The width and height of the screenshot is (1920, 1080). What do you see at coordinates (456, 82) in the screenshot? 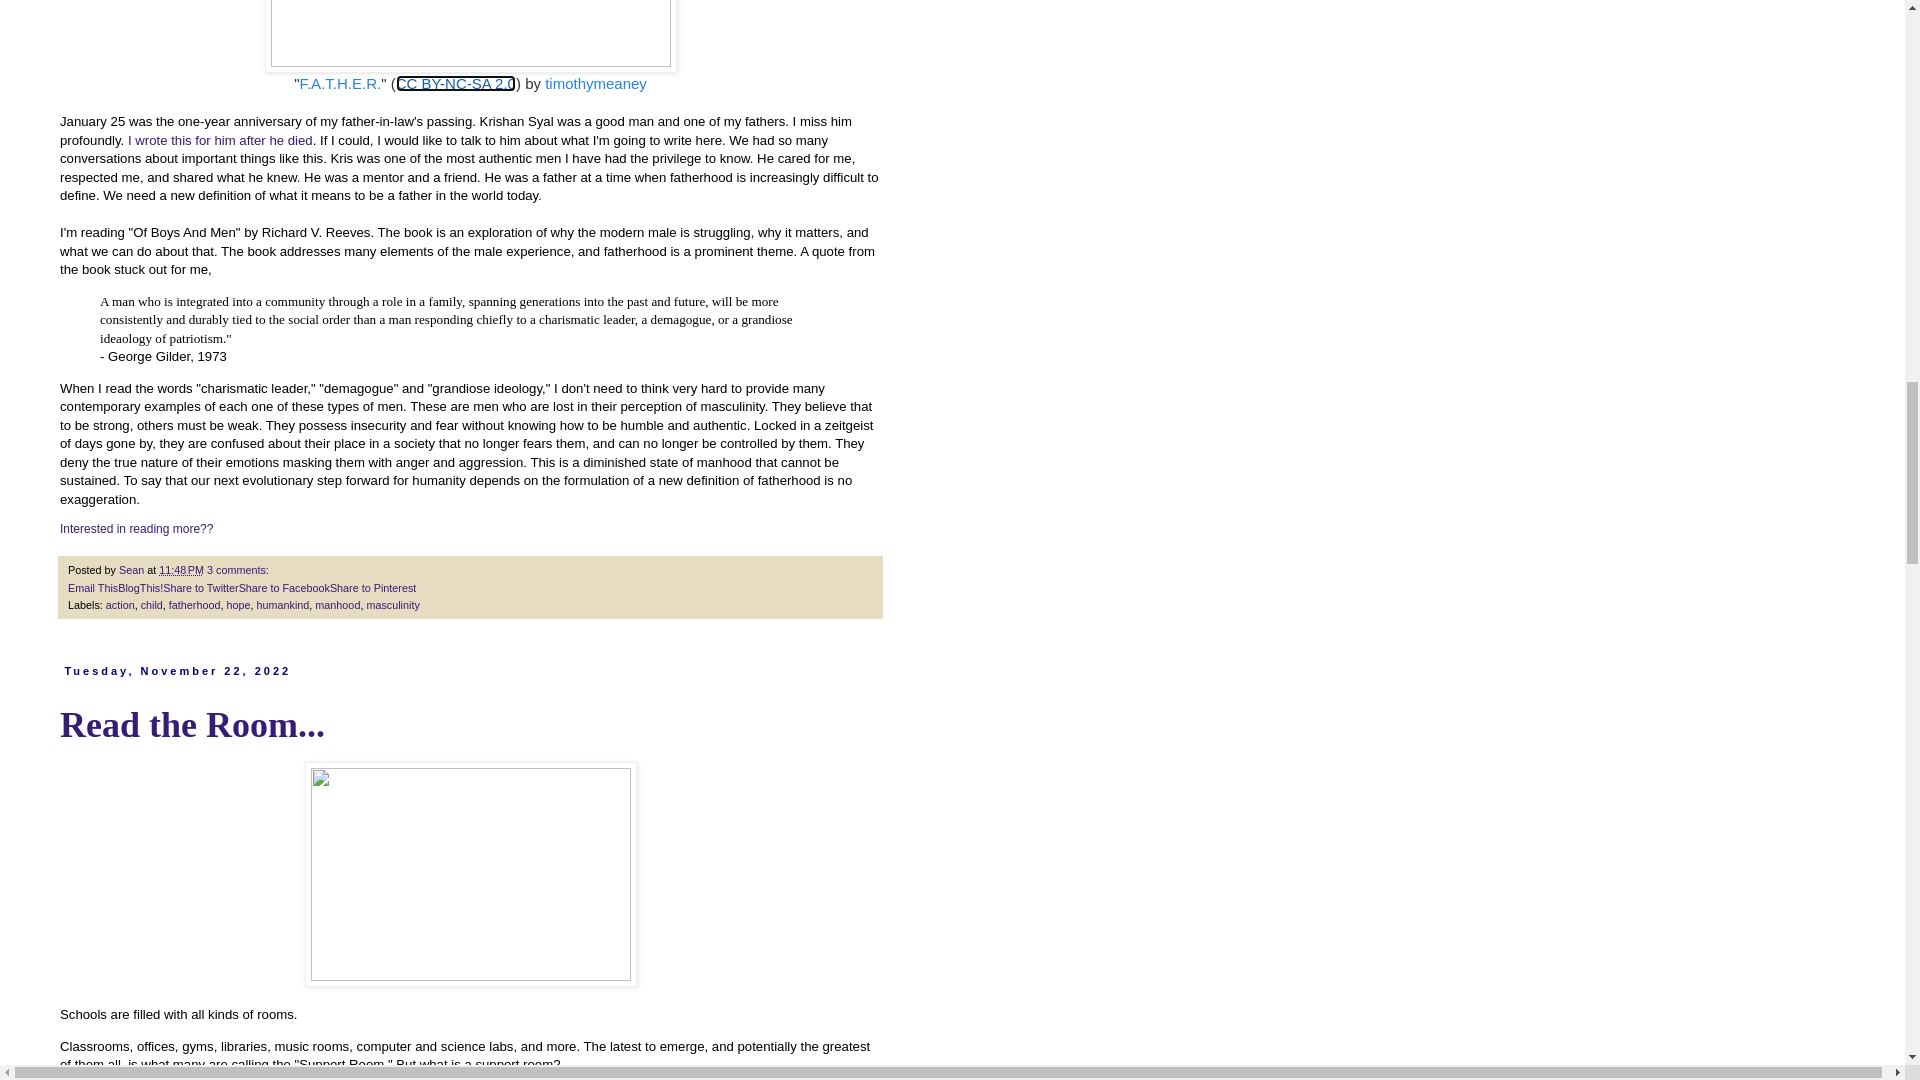
I see `CC BY-NC-SA 2.0` at bounding box center [456, 82].